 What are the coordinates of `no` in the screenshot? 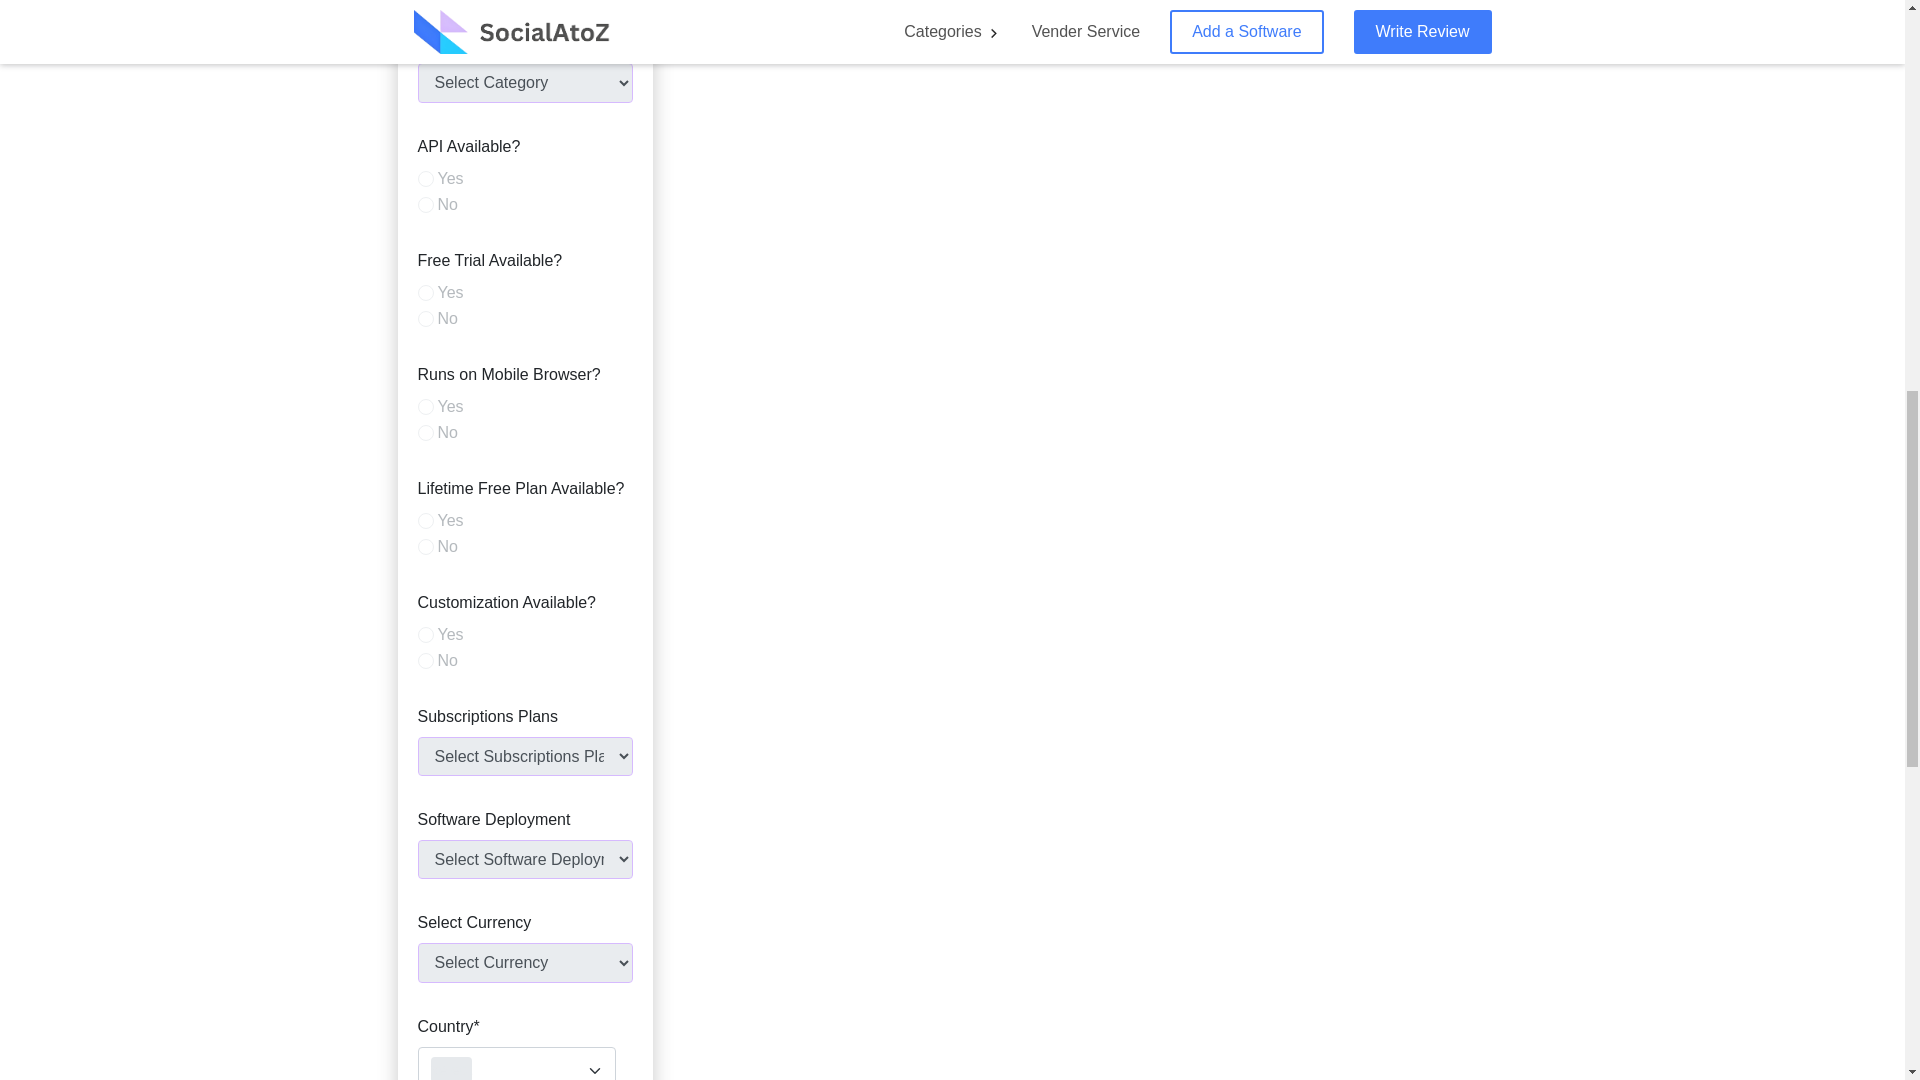 It's located at (426, 432).